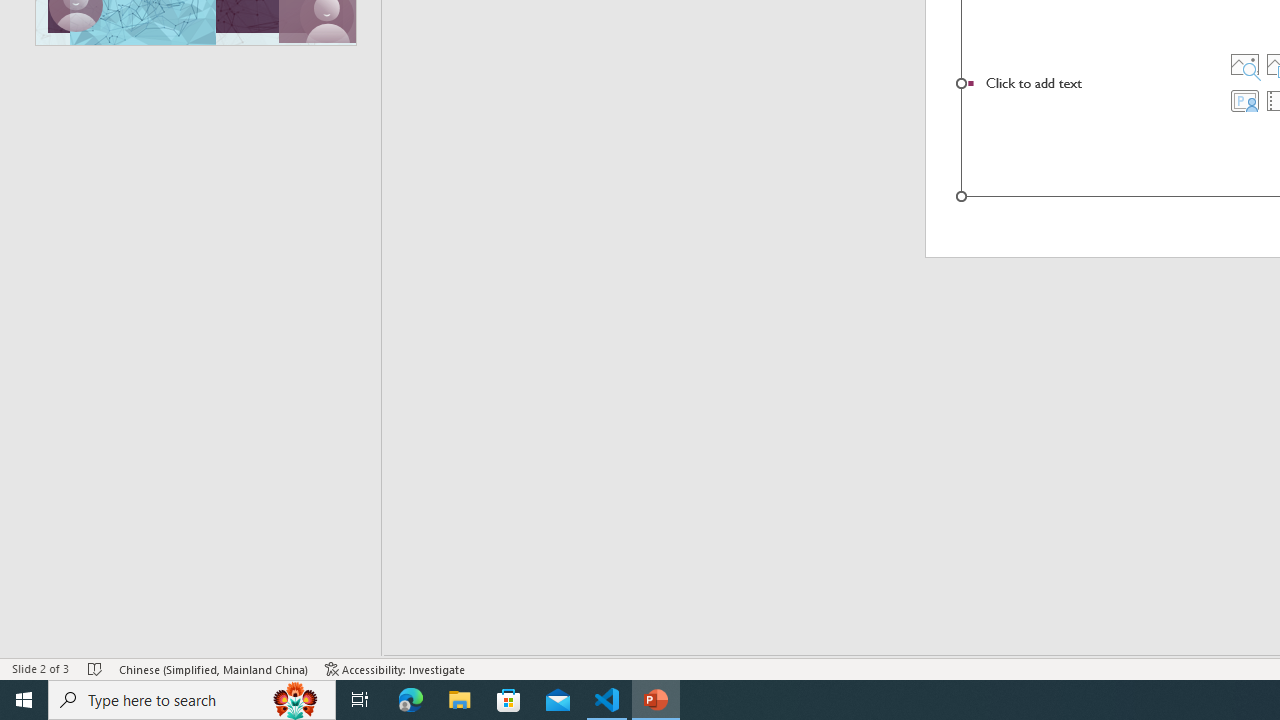  Describe the element at coordinates (1244, 64) in the screenshot. I see `Stock Images` at that location.